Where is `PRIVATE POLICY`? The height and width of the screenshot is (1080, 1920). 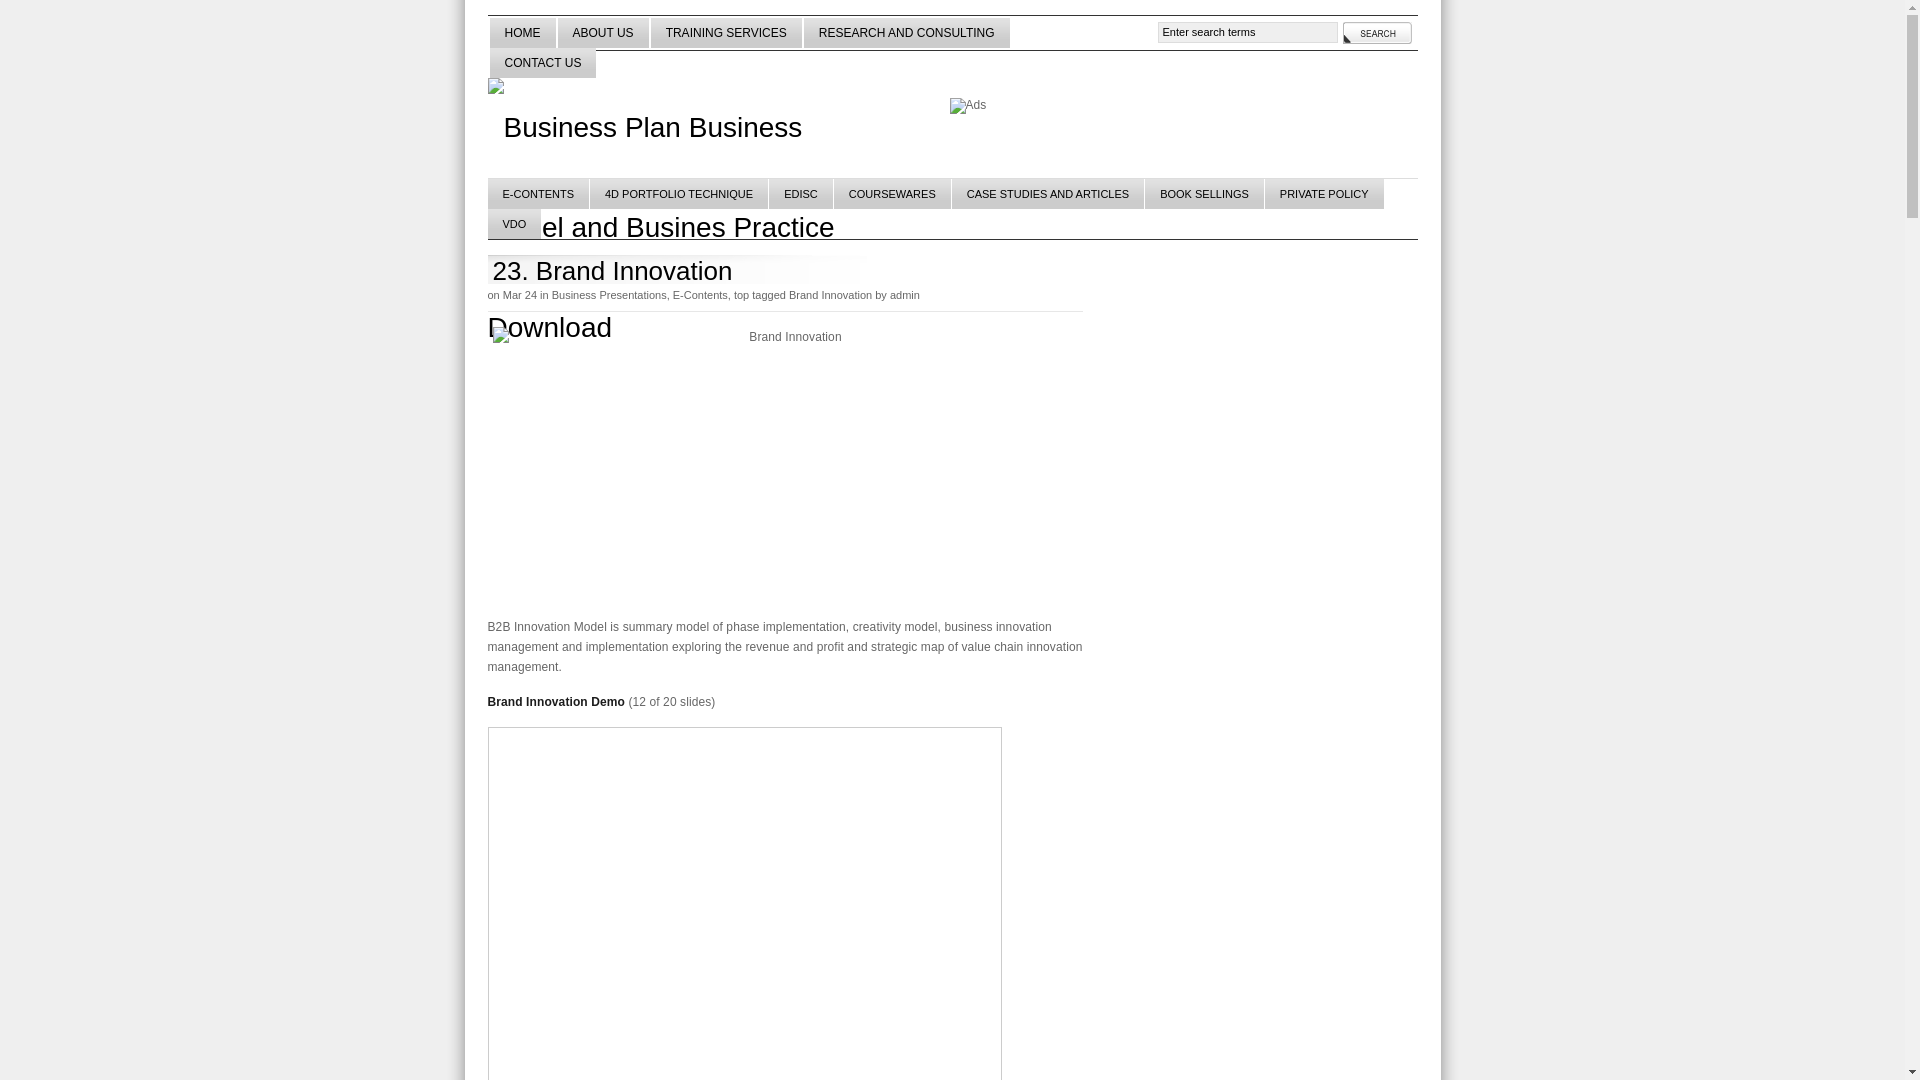 PRIVATE POLICY is located at coordinates (1325, 194).